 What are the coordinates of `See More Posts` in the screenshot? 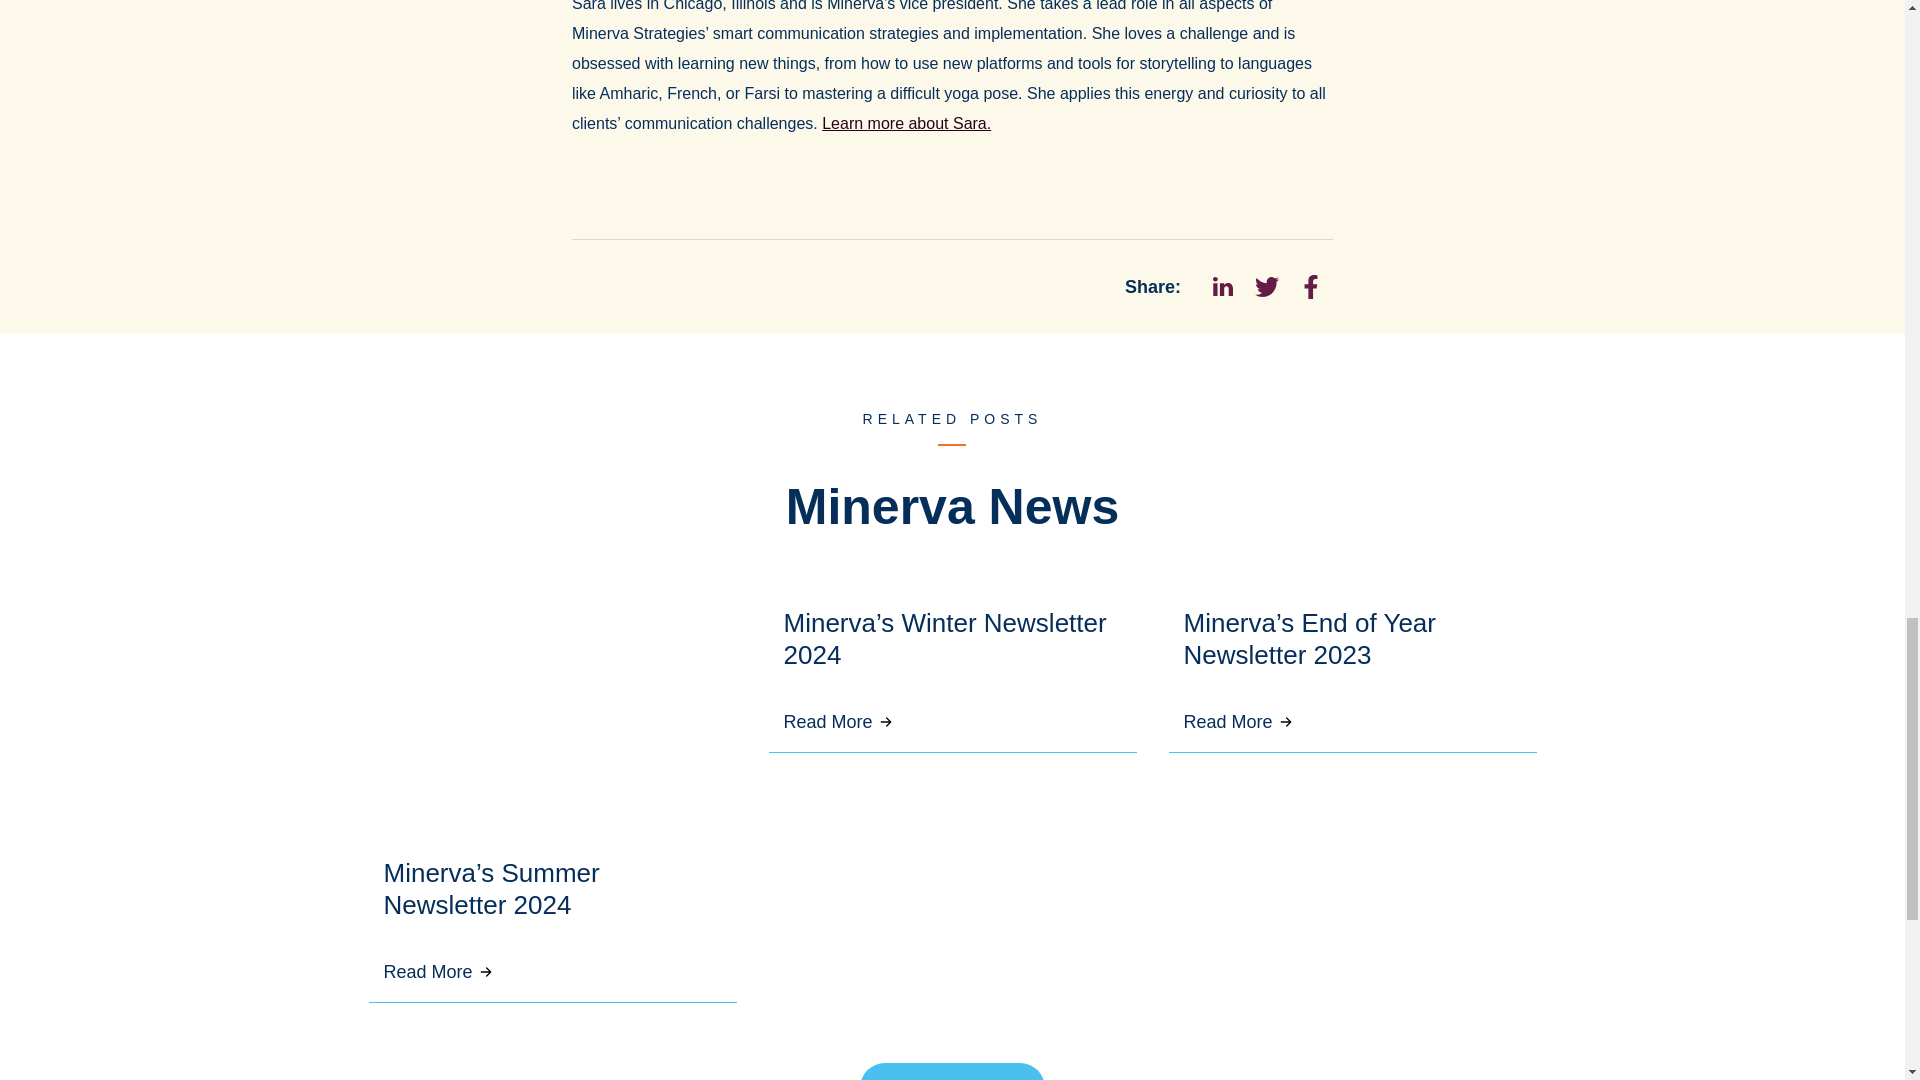 It's located at (953, 1071).